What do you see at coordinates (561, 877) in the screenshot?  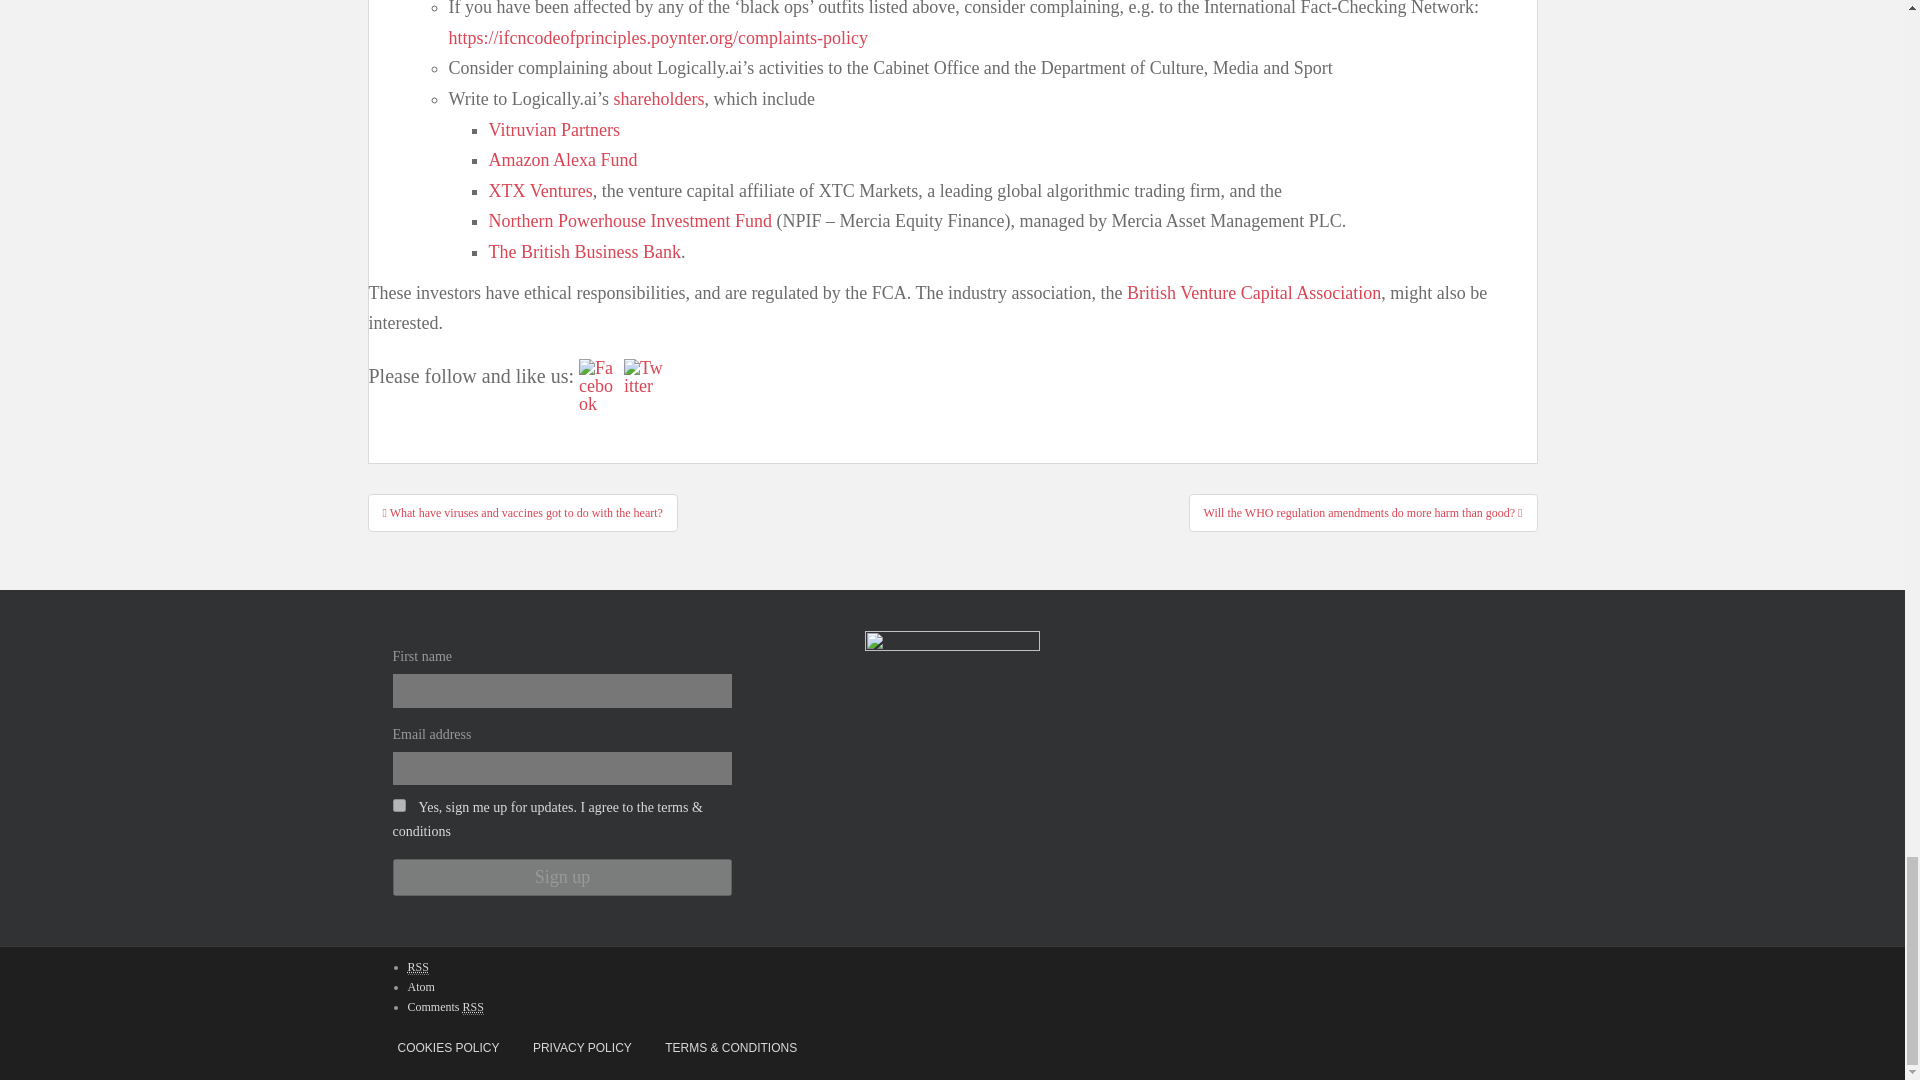 I see `Sign up` at bounding box center [561, 877].